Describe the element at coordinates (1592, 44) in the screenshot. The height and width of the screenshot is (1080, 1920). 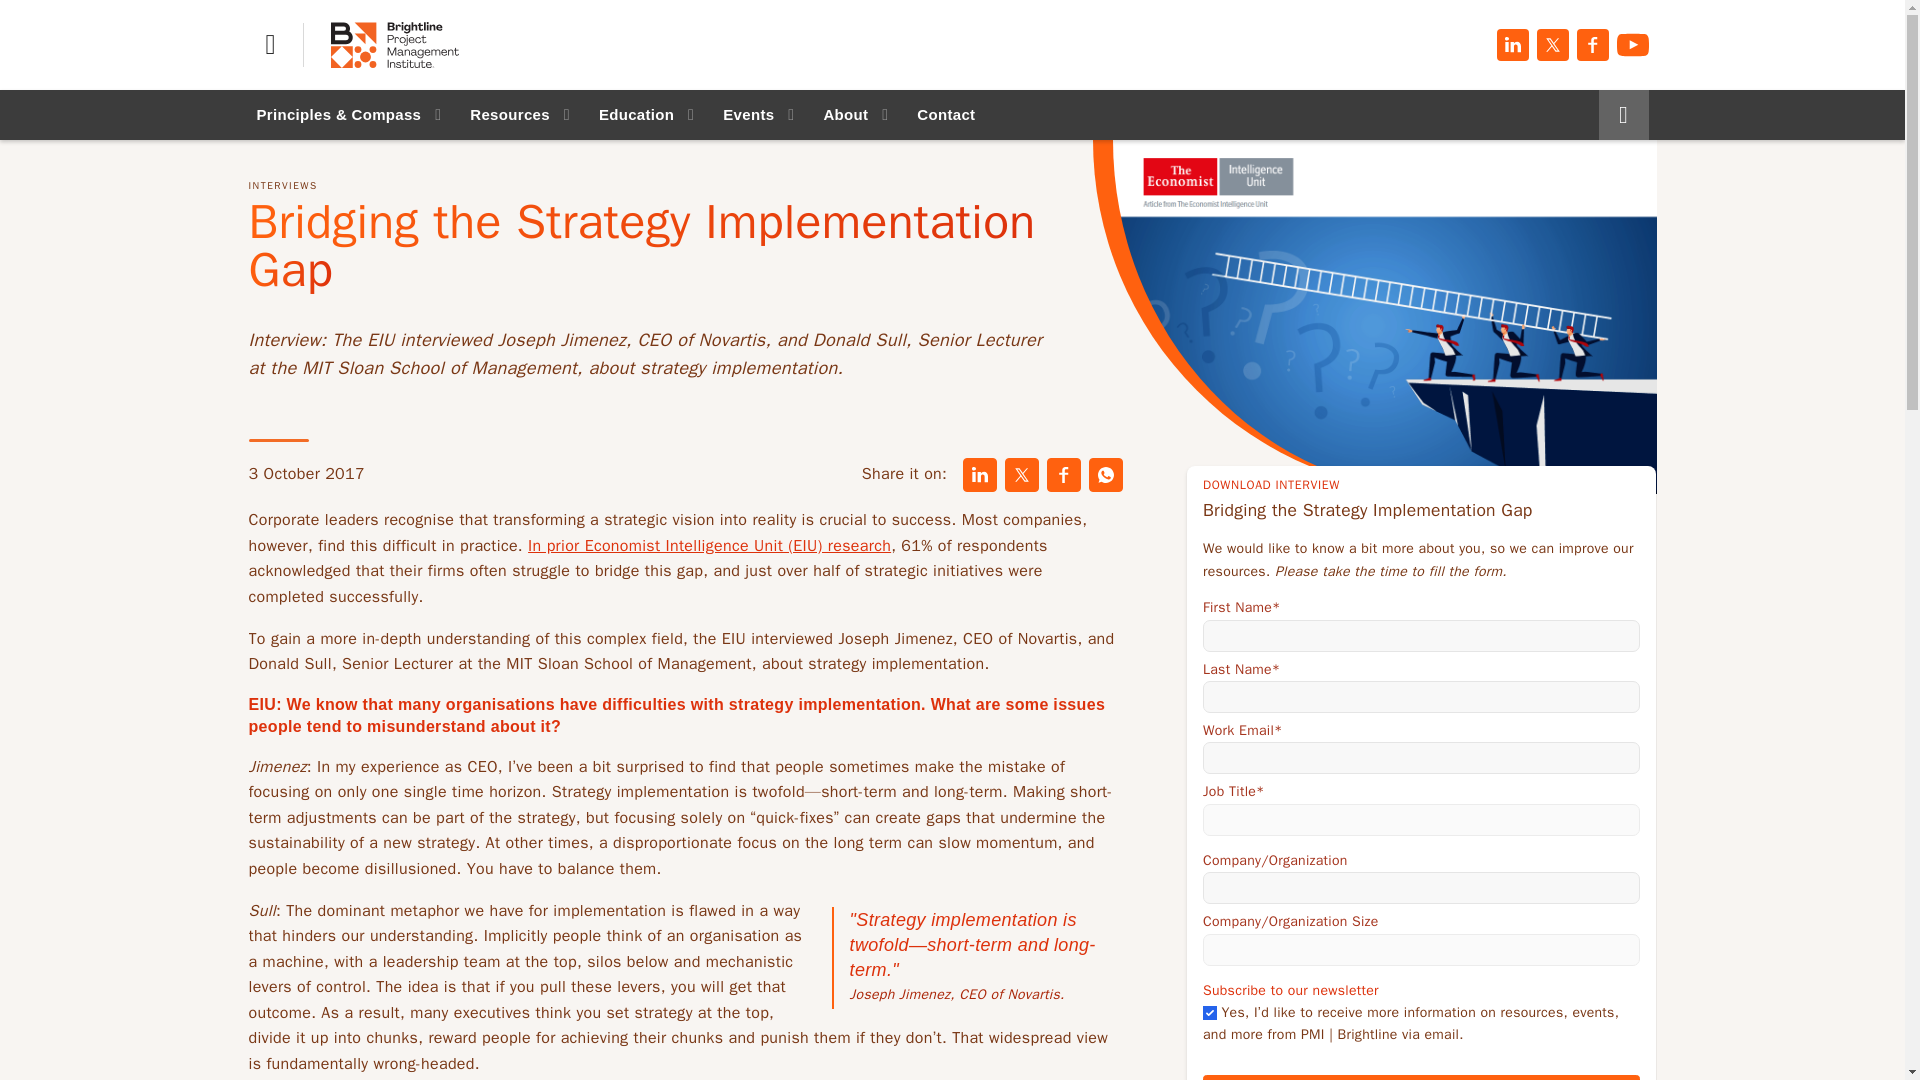
I see `Follow us on Facebook` at that location.